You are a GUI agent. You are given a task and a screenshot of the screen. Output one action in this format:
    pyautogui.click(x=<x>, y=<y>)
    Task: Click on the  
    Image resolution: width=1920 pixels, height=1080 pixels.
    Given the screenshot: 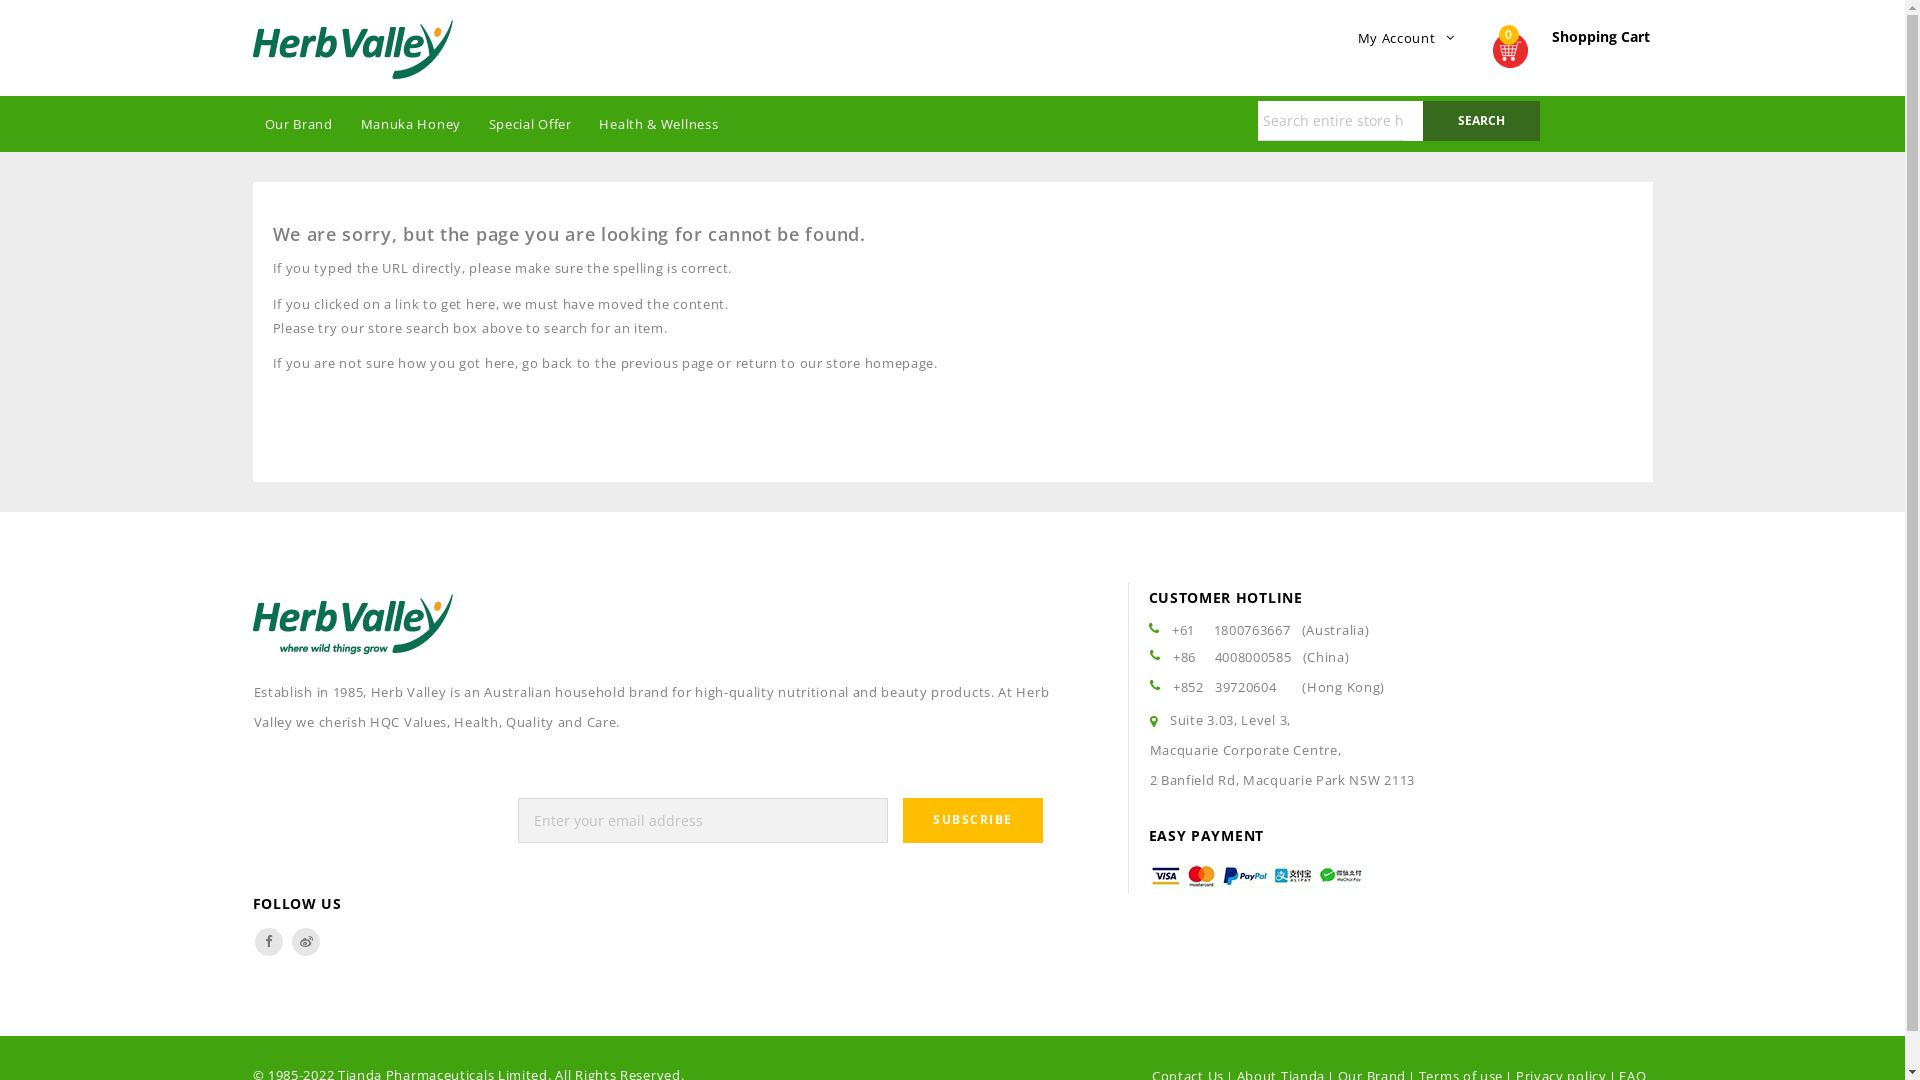 What is the action you would take?
    pyautogui.click(x=268, y=942)
    